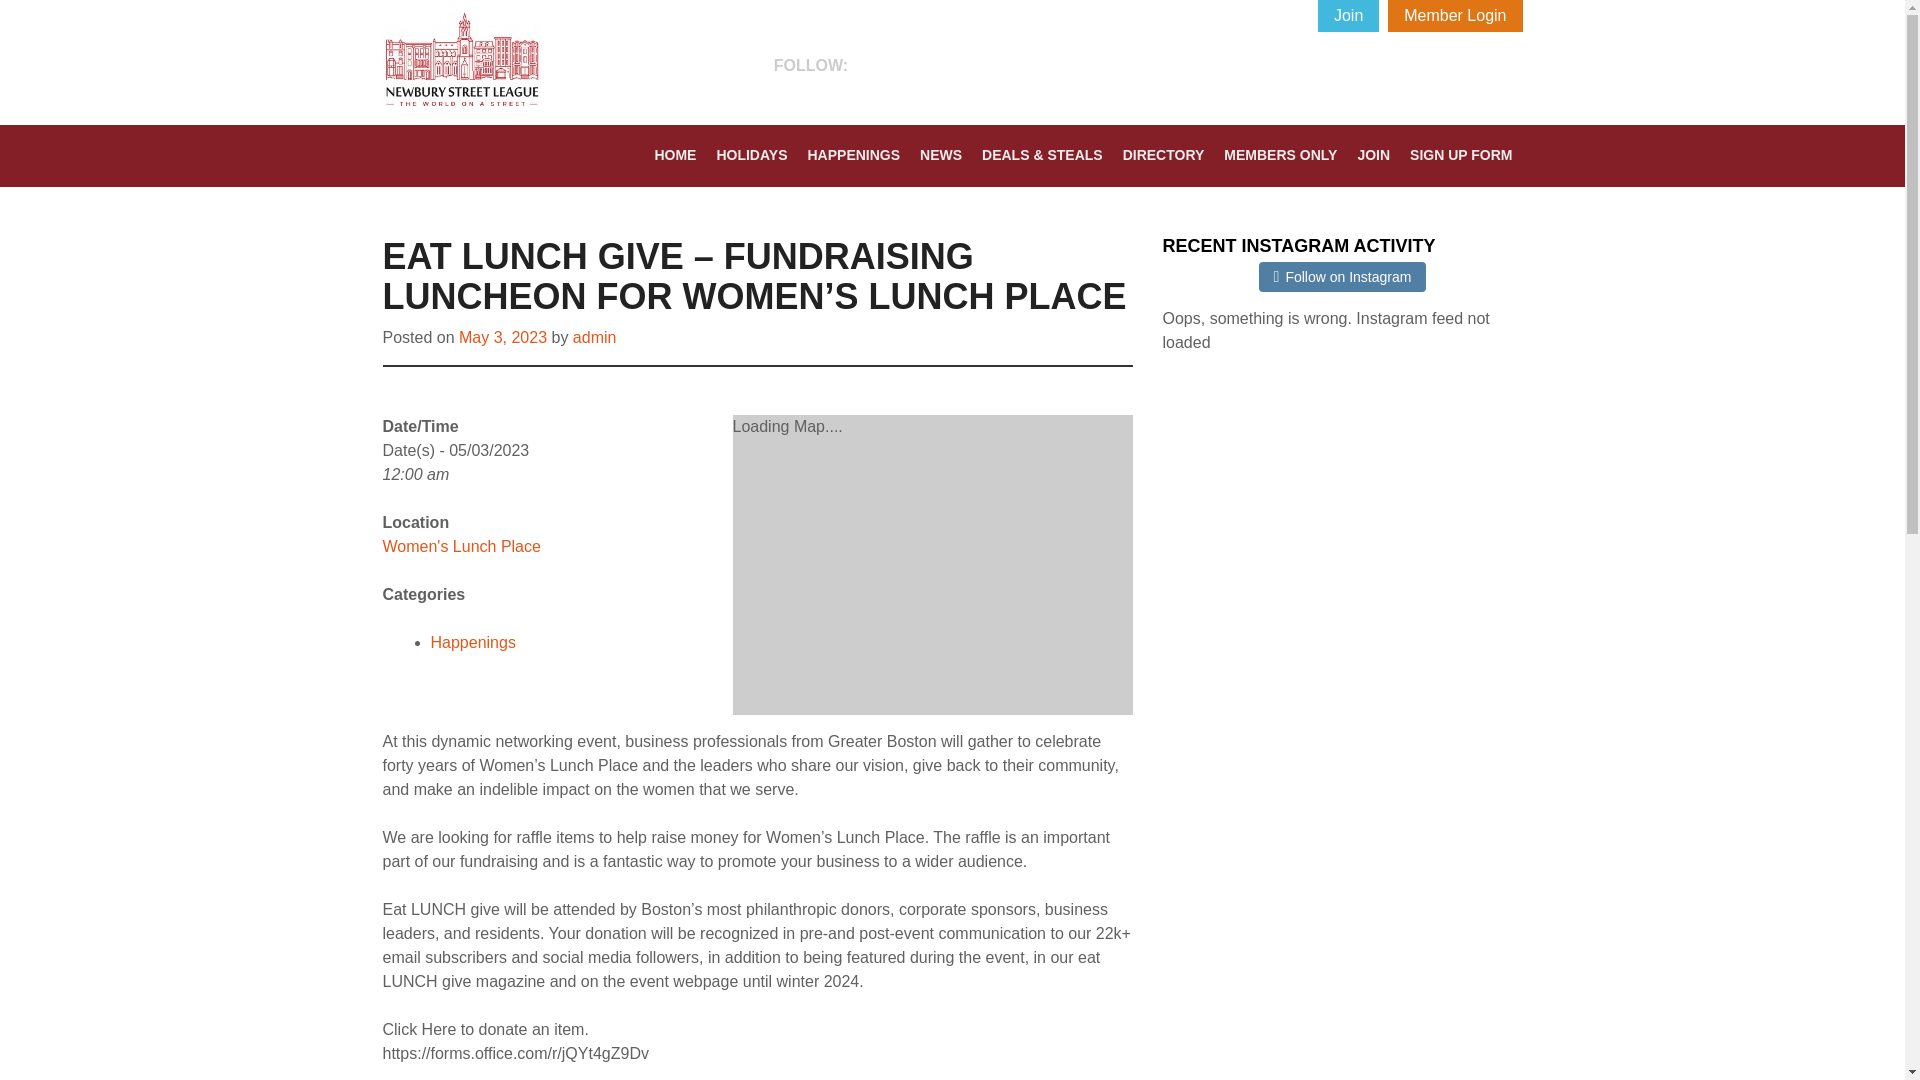 The image size is (1920, 1080). What do you see at coordinates (1460, 155) in the screenshot?
I see `SIGN UP FORM` at bounding box center [1460, 155].